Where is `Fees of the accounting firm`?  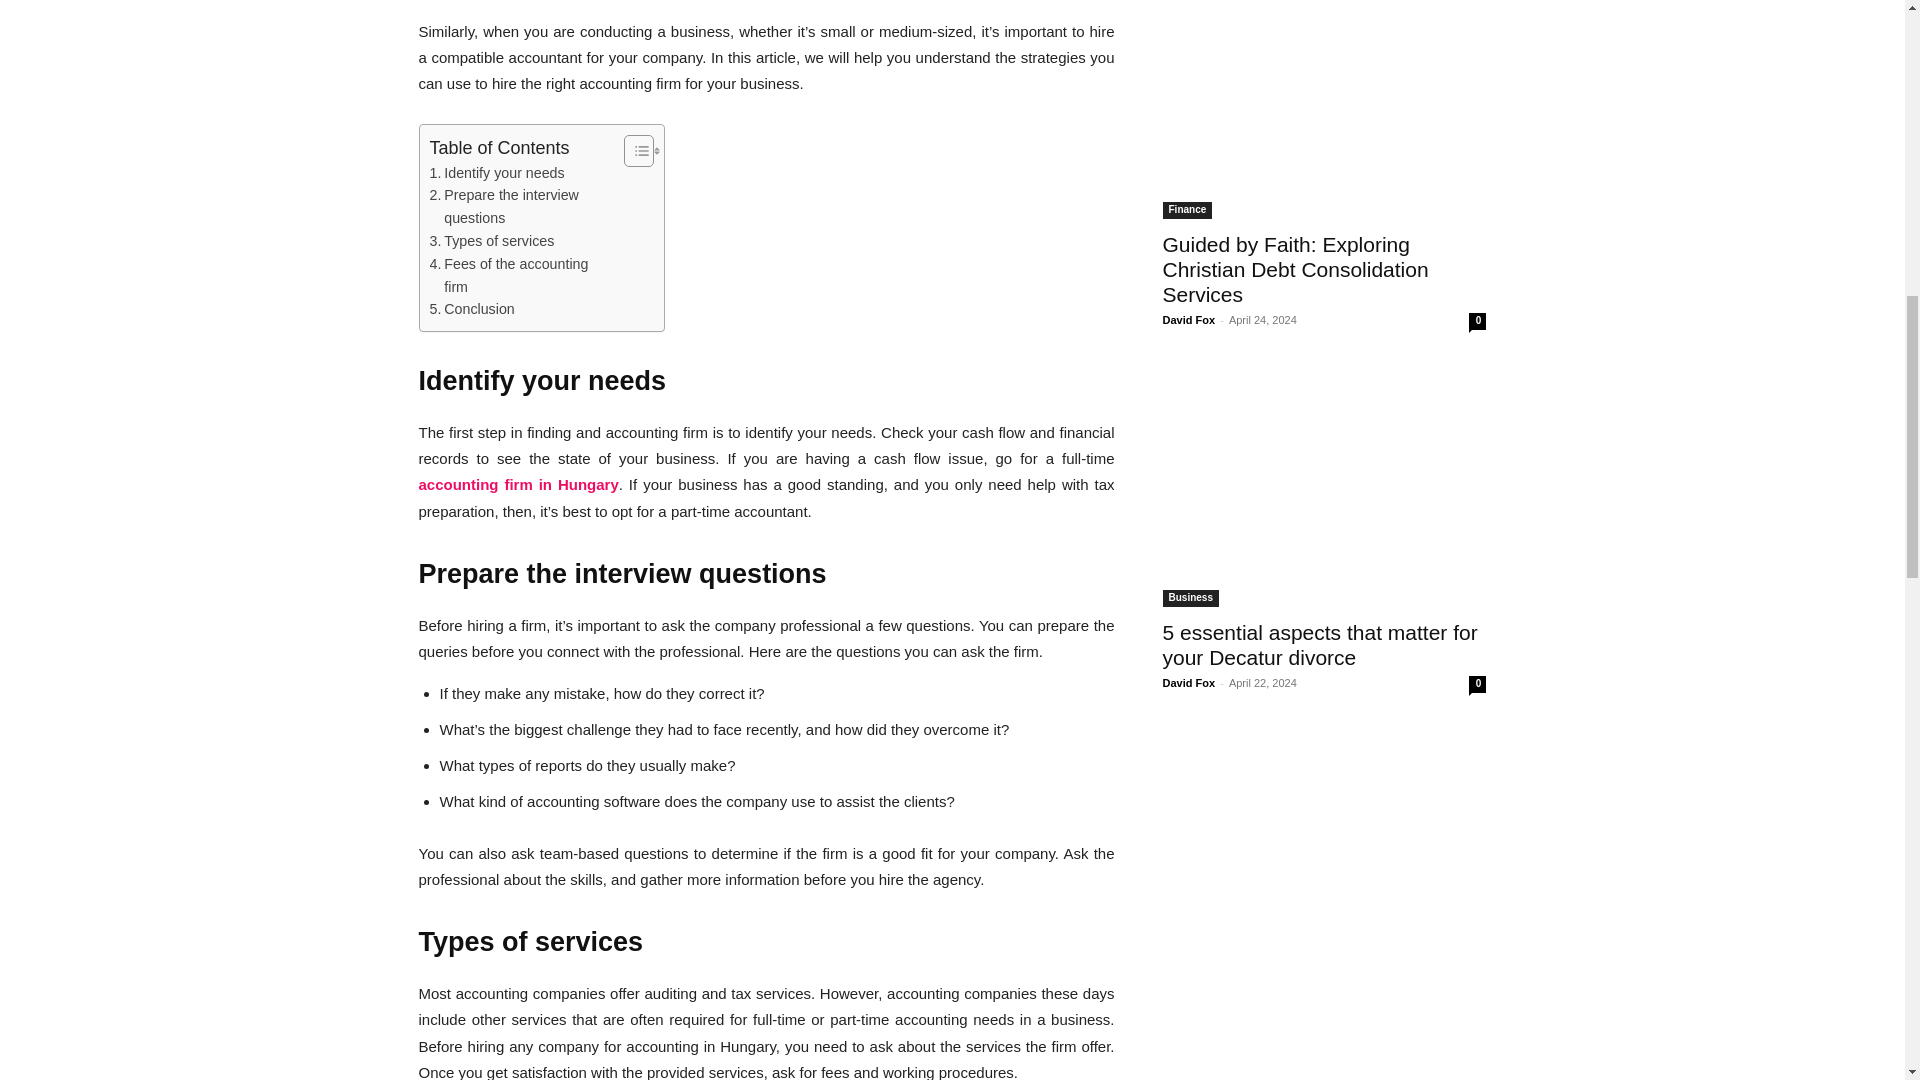 Fees of the accounting firm is located at coordinates (522, 276).